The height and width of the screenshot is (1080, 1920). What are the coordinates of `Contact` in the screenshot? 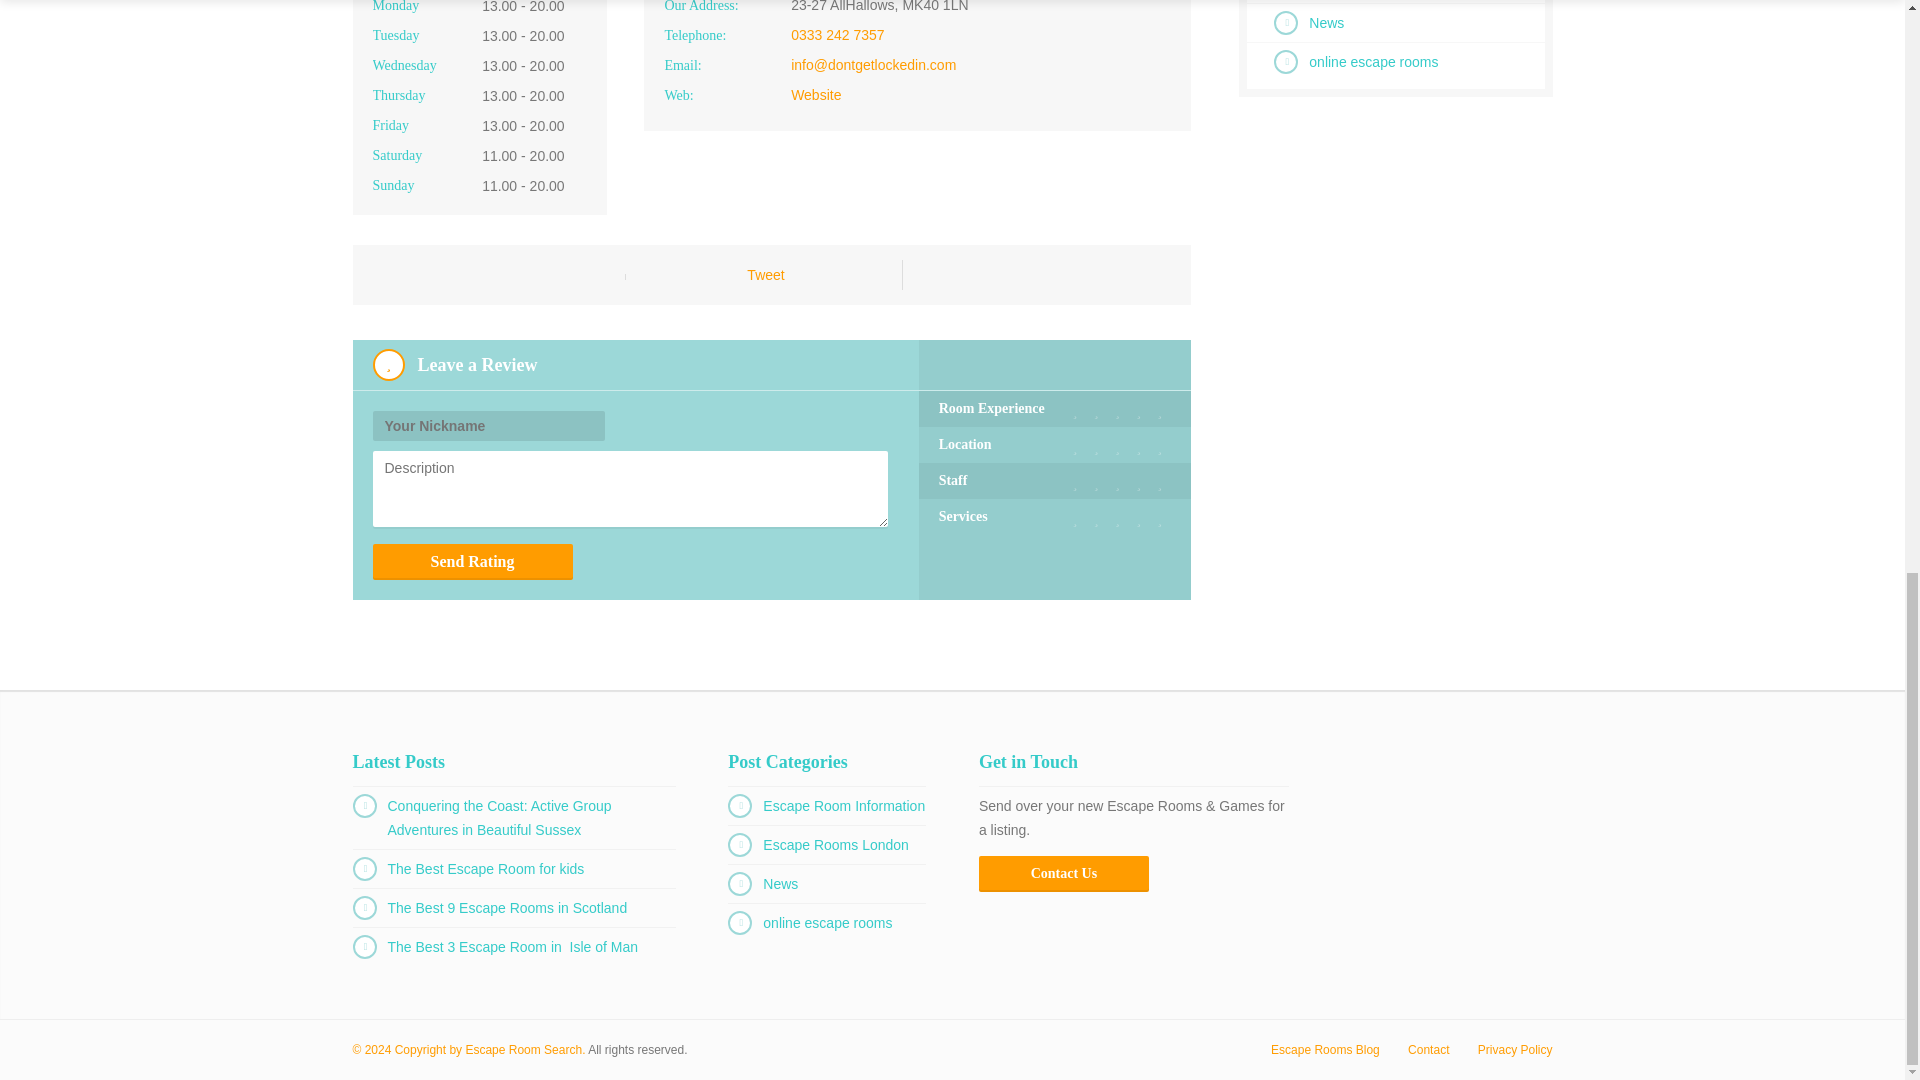 It's located at (1428, 1050).